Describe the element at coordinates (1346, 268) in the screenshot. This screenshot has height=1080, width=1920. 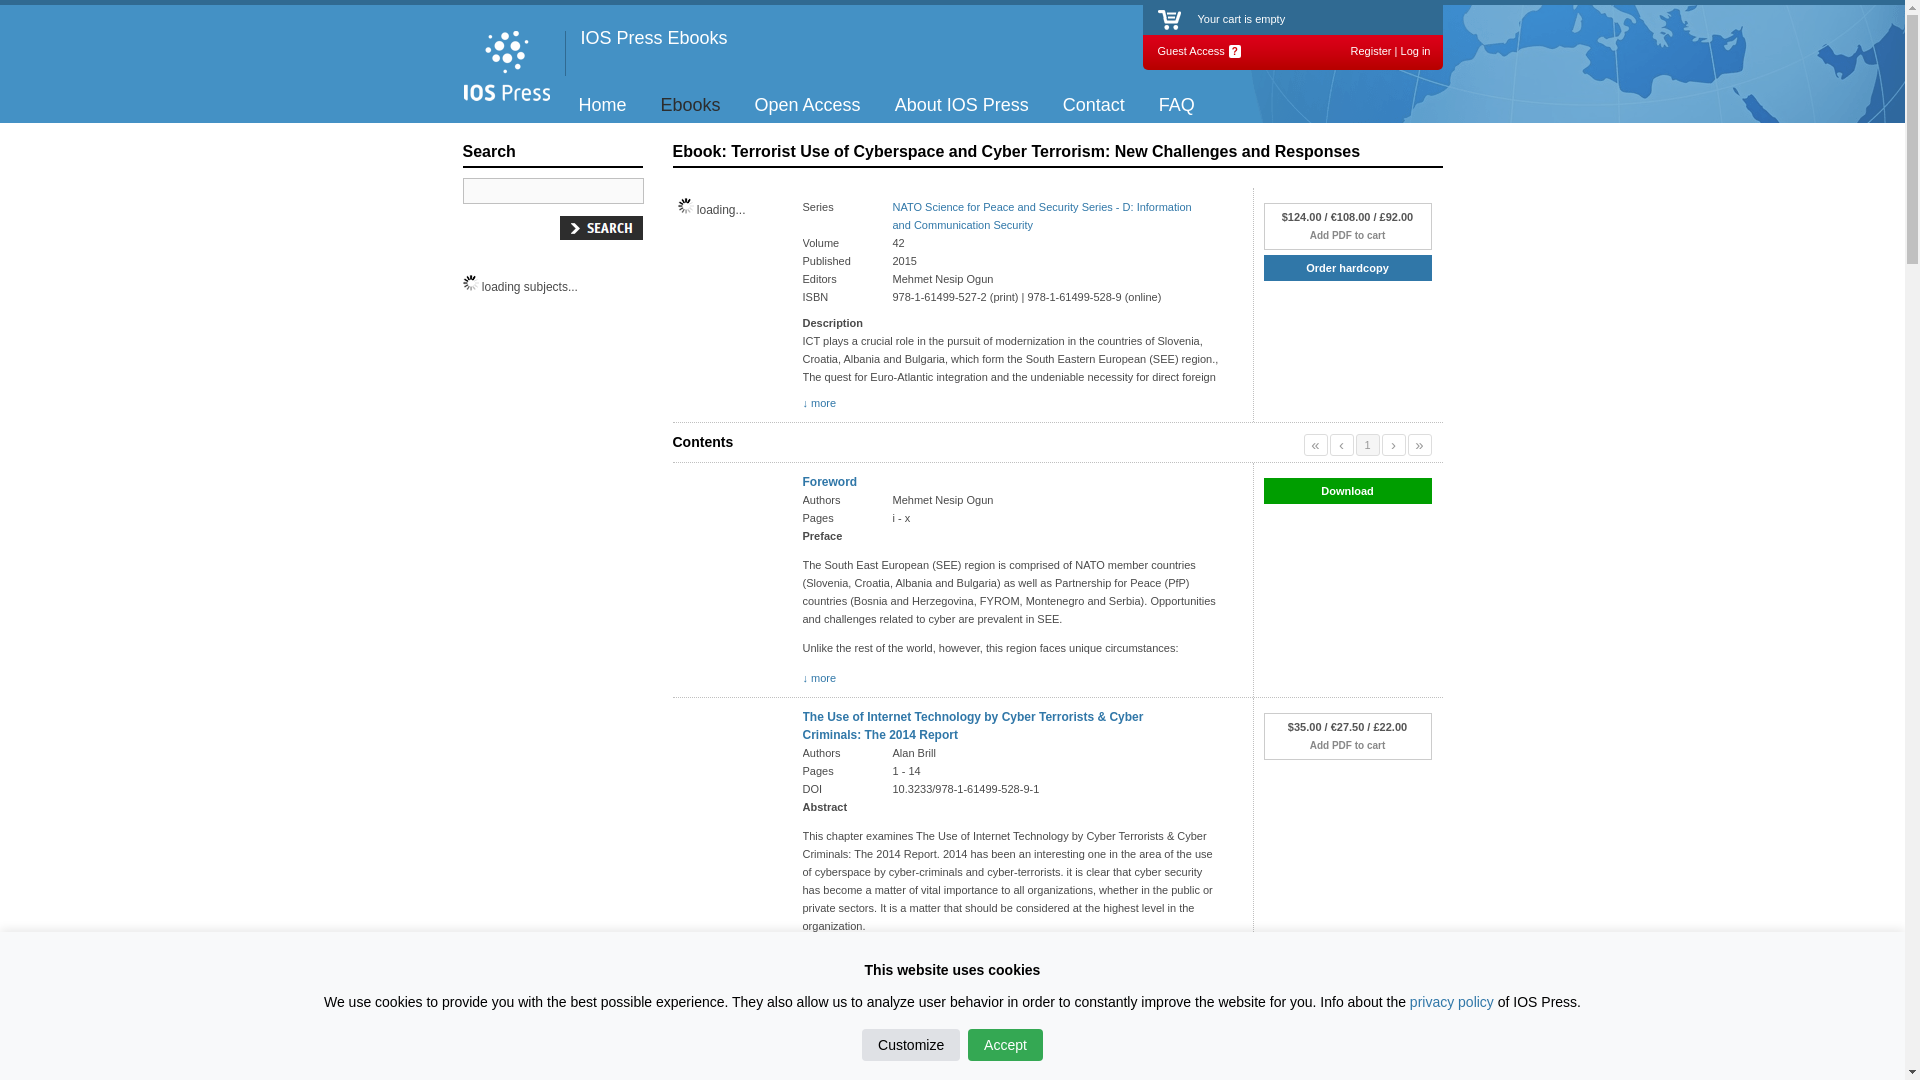
I see `Order hardcopy` at that location.